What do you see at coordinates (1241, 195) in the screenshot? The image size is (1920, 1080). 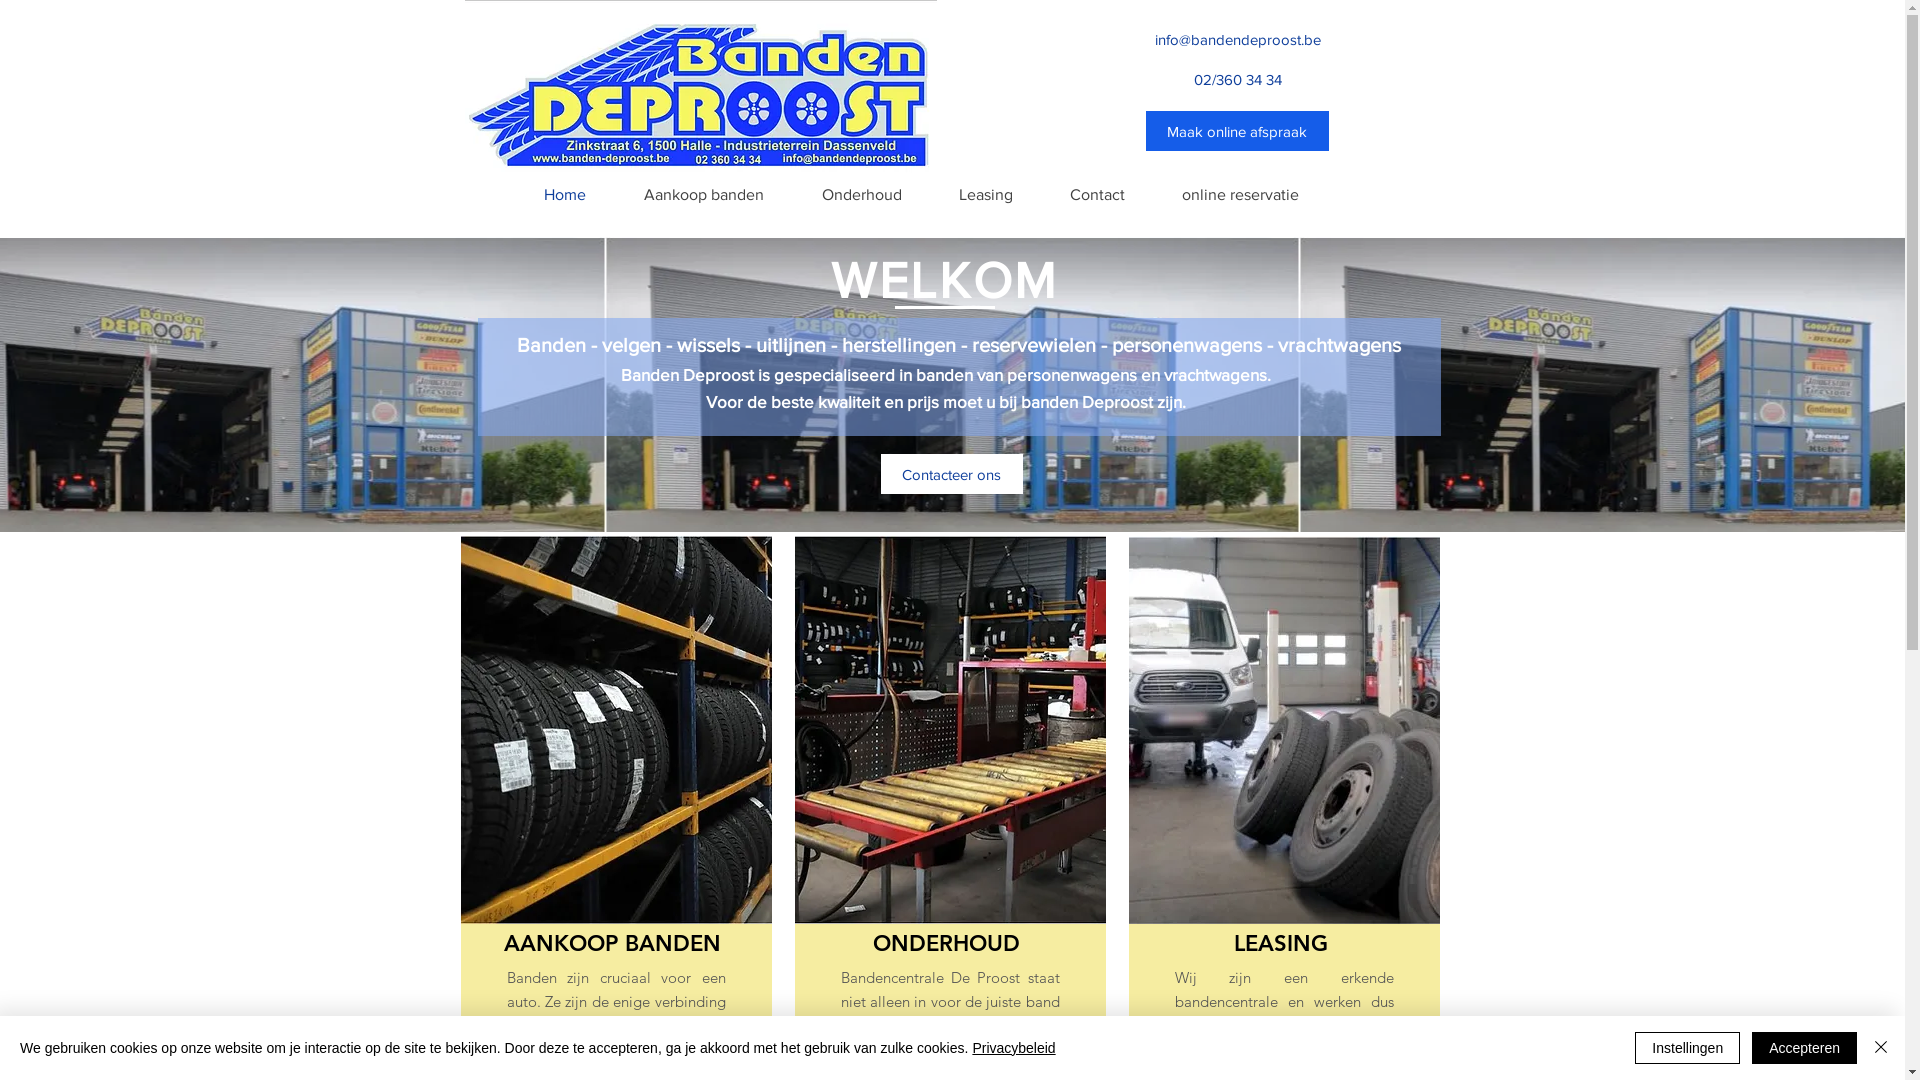 I see `online reservatie` at bounding box center [1241, 195].